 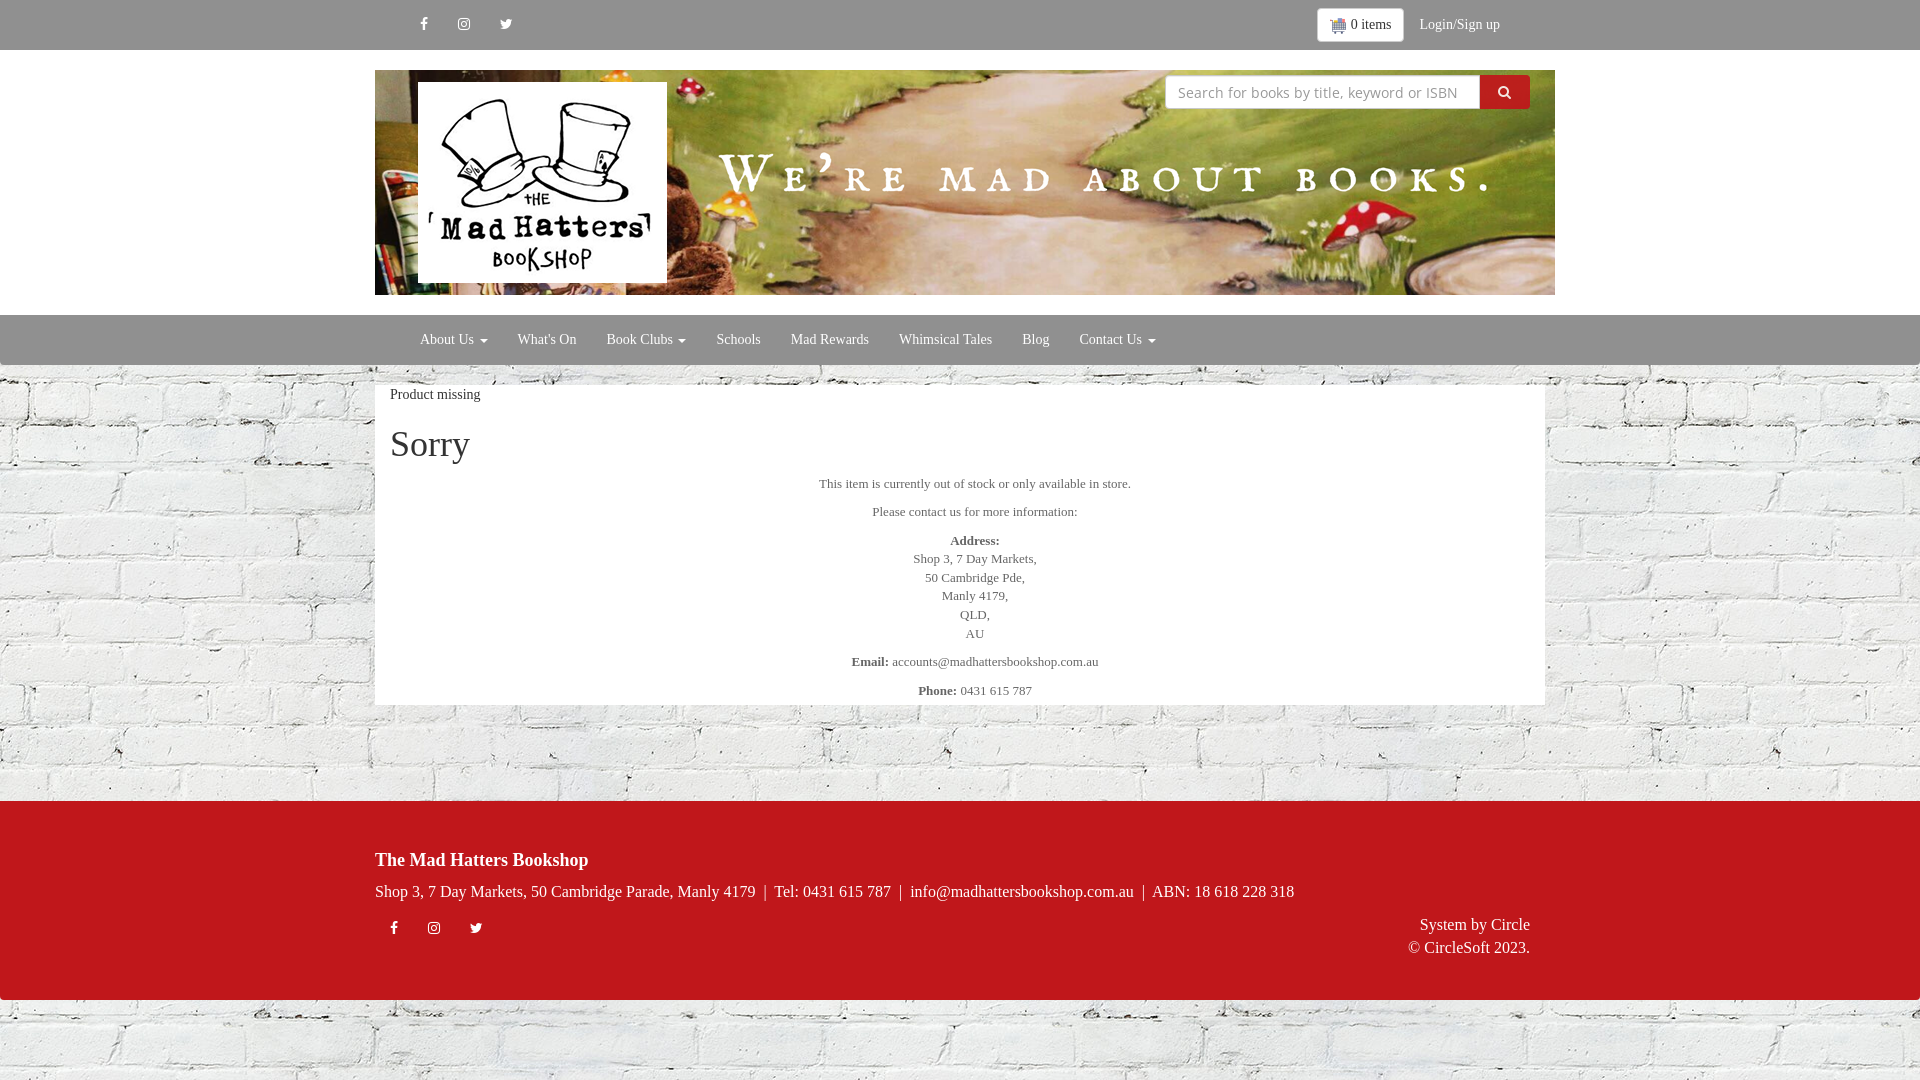 I want to click on Mad Rewards, so click(x=830, y=340).